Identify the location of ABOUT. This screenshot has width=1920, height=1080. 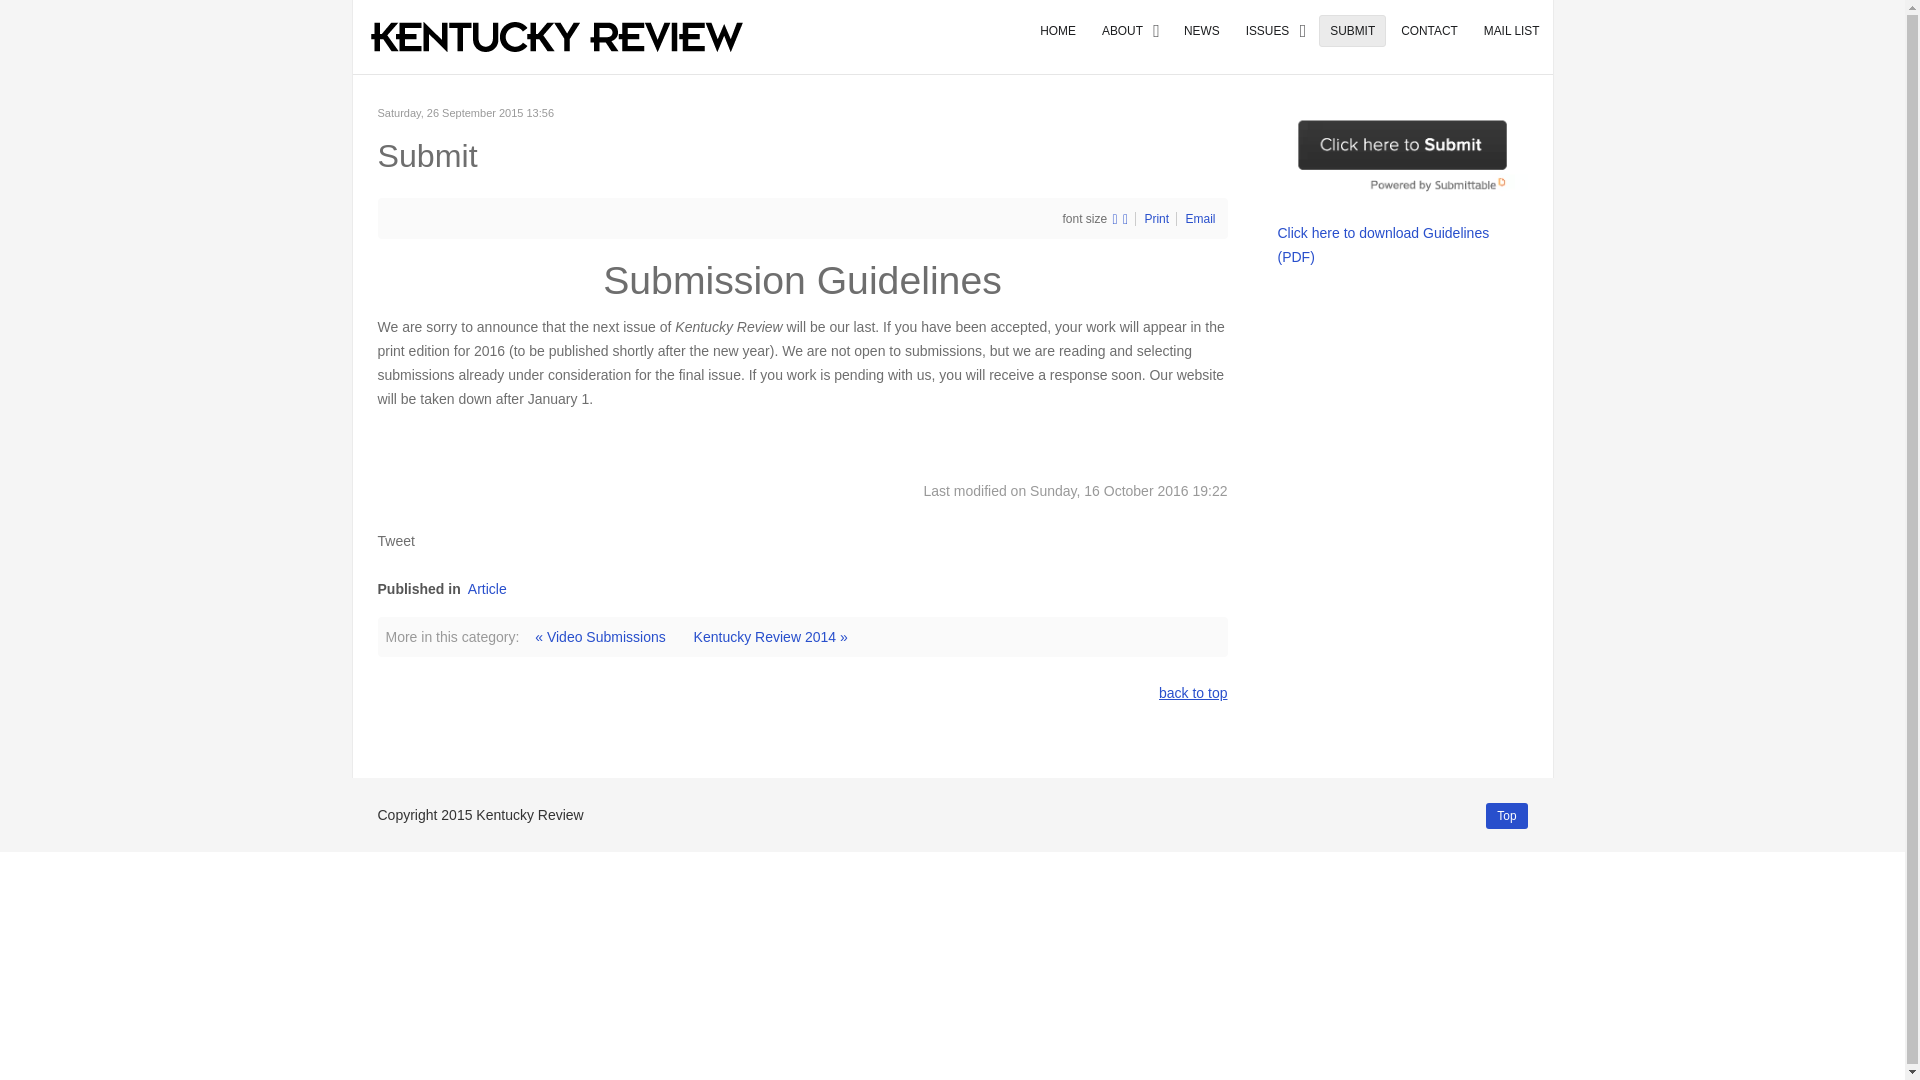
(1130, 30).